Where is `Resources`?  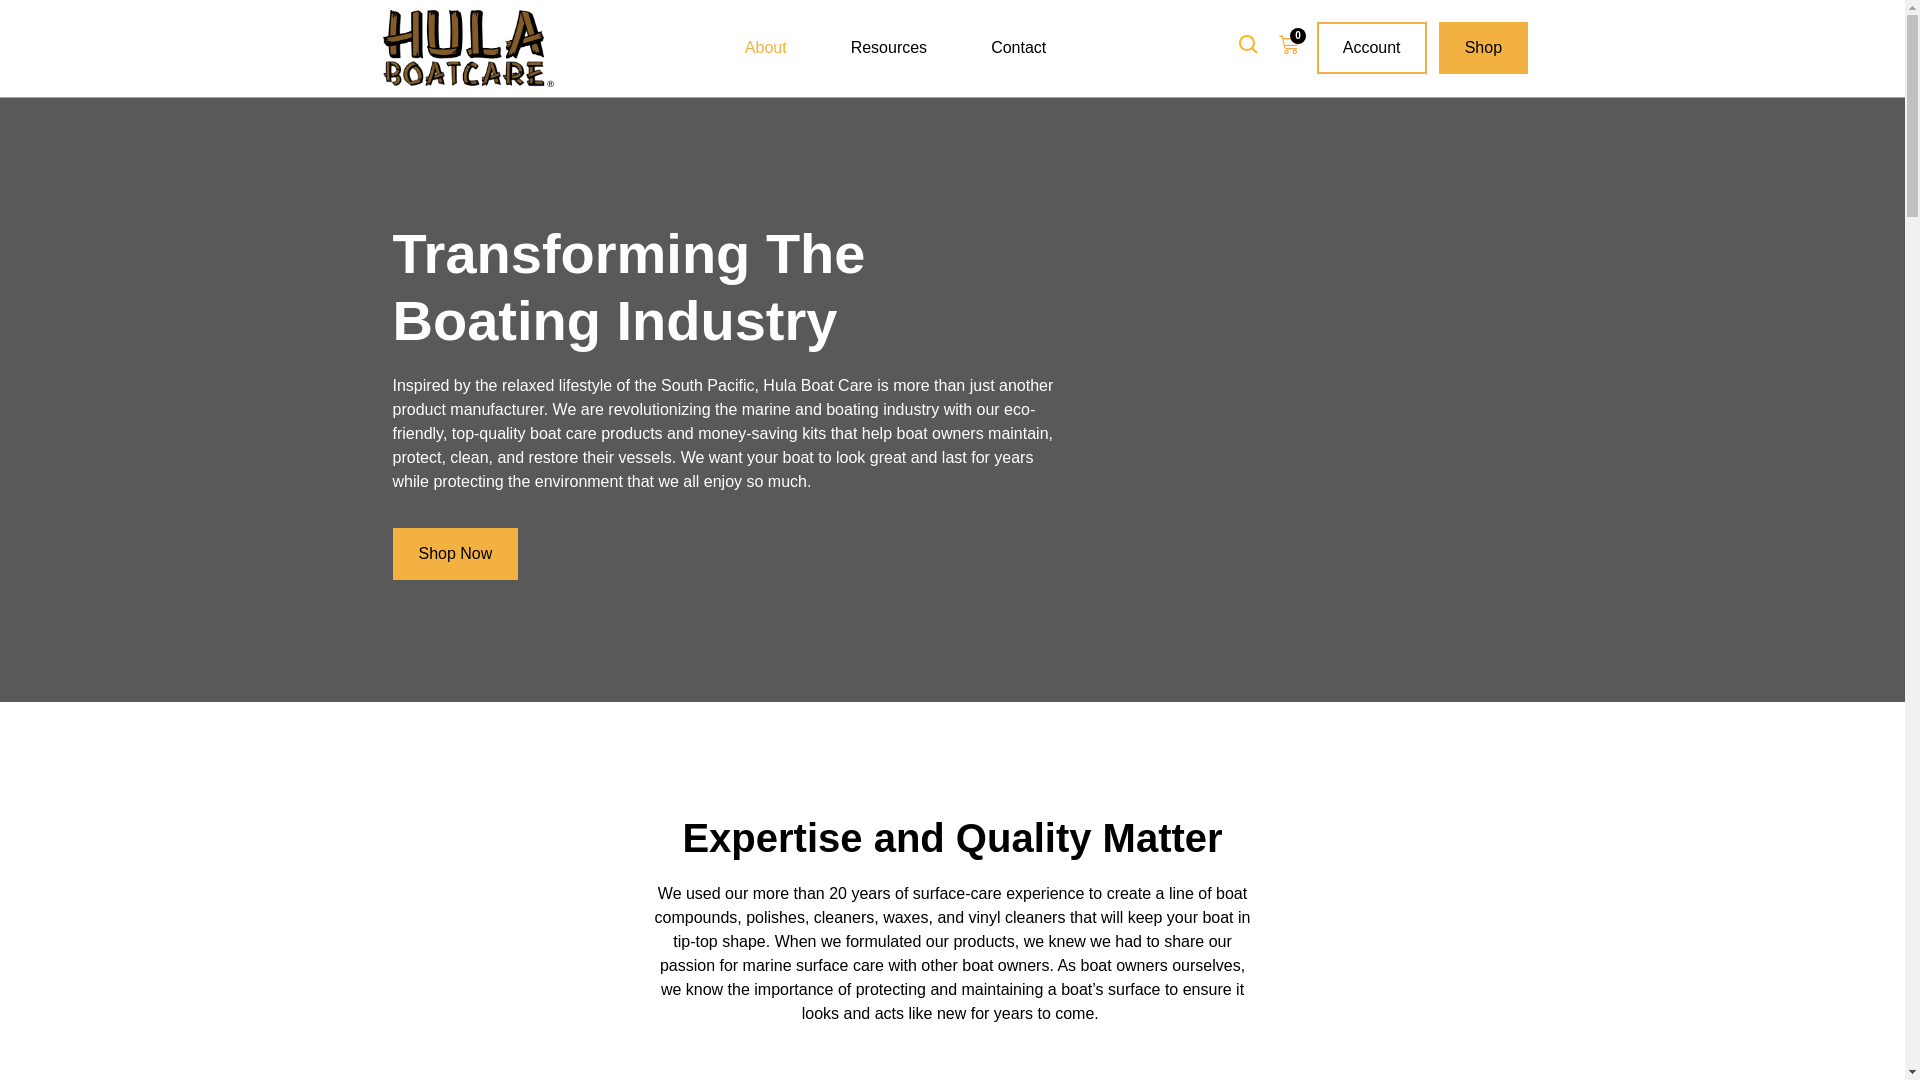
Resources is located at coordinates (888, 48).